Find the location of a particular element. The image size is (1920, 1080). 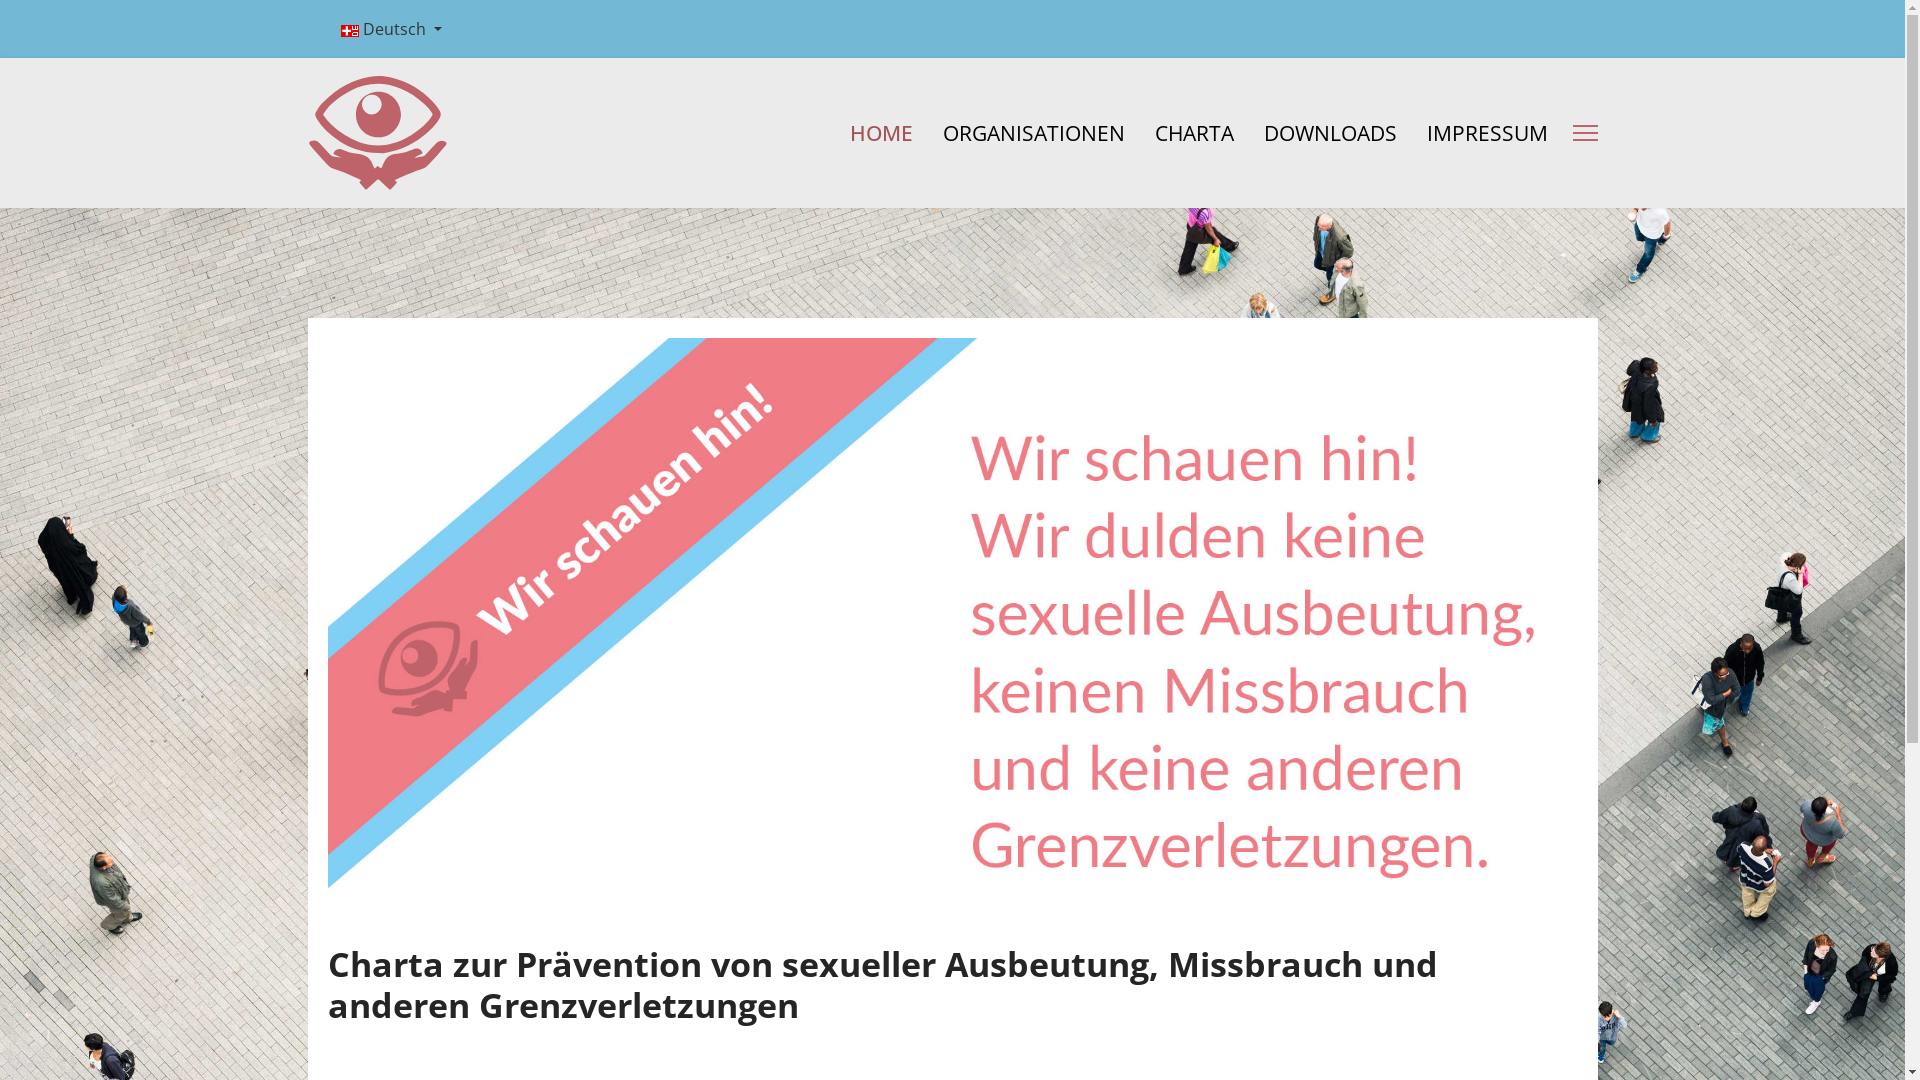

IMPRESSUM is located at coordinates (1480, 133).